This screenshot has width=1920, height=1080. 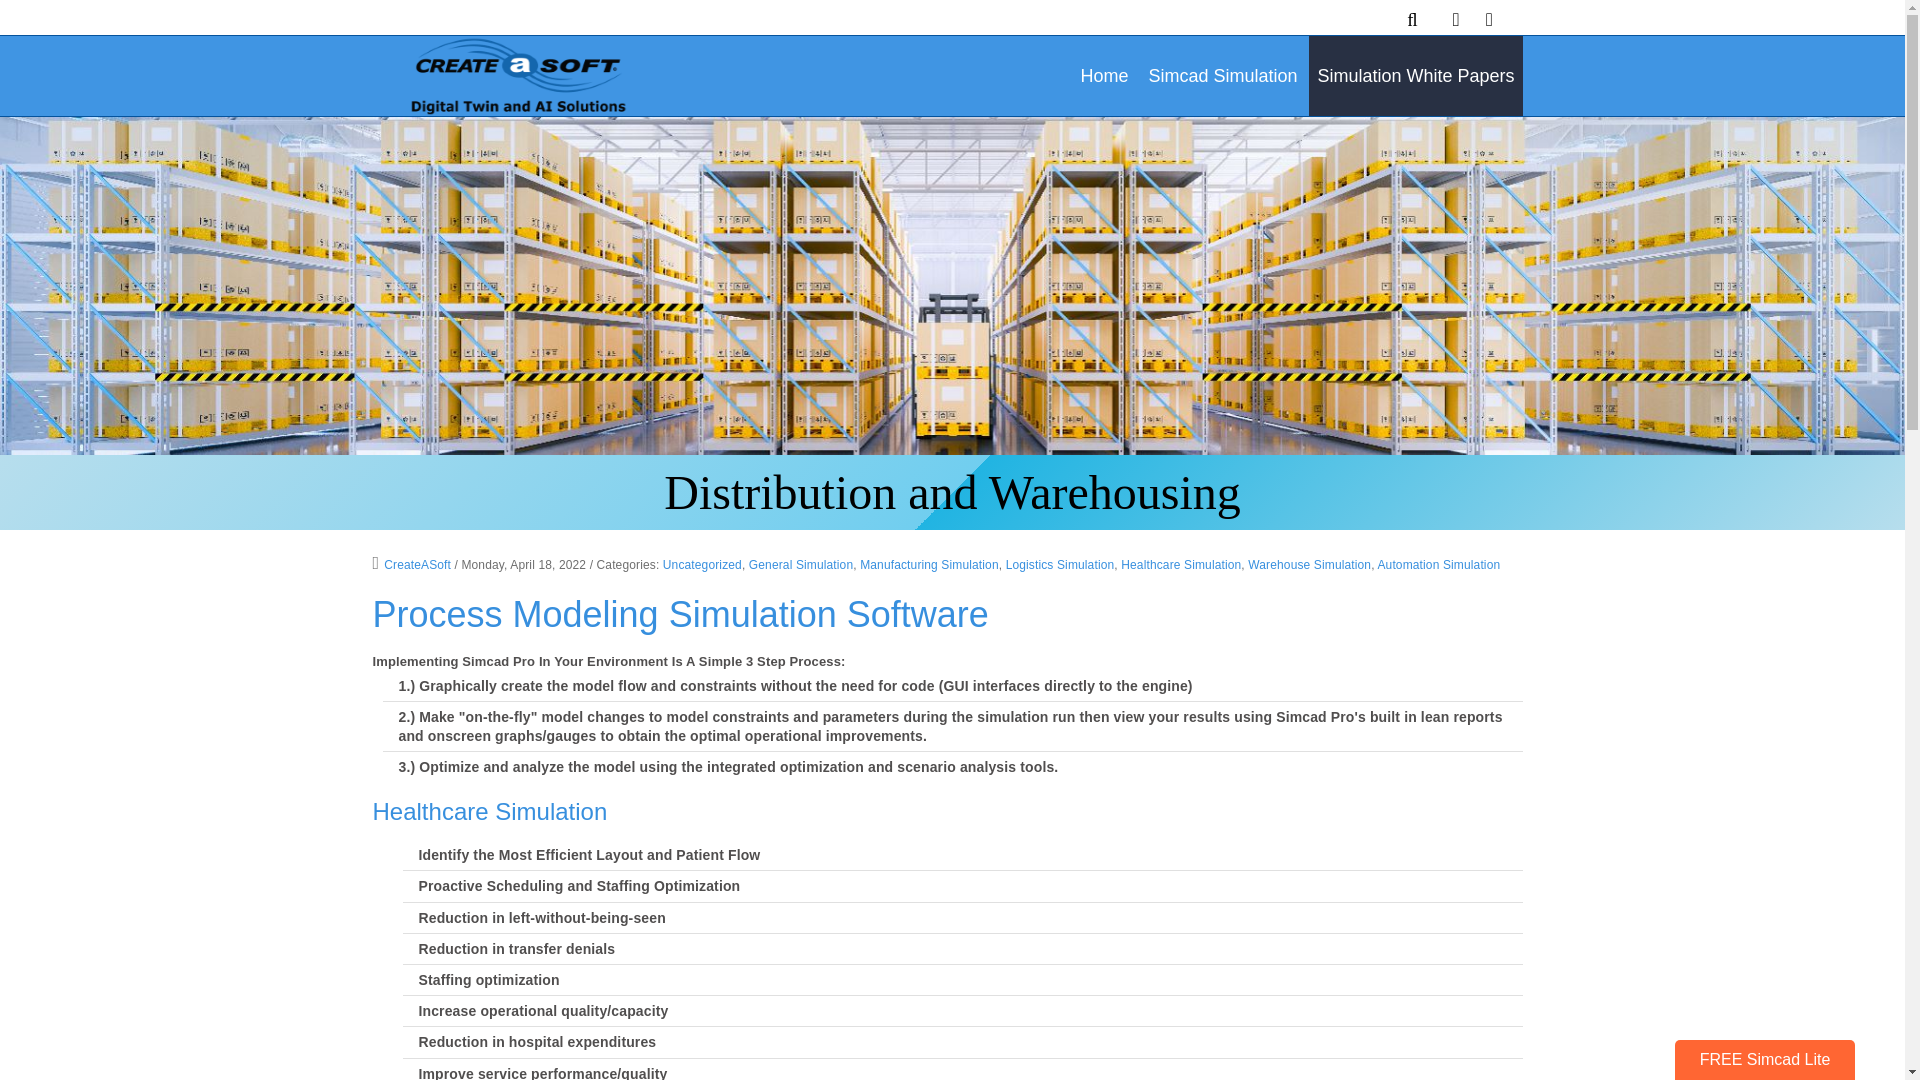 I want to click on Simulation Software, so click(x=514, y=74).